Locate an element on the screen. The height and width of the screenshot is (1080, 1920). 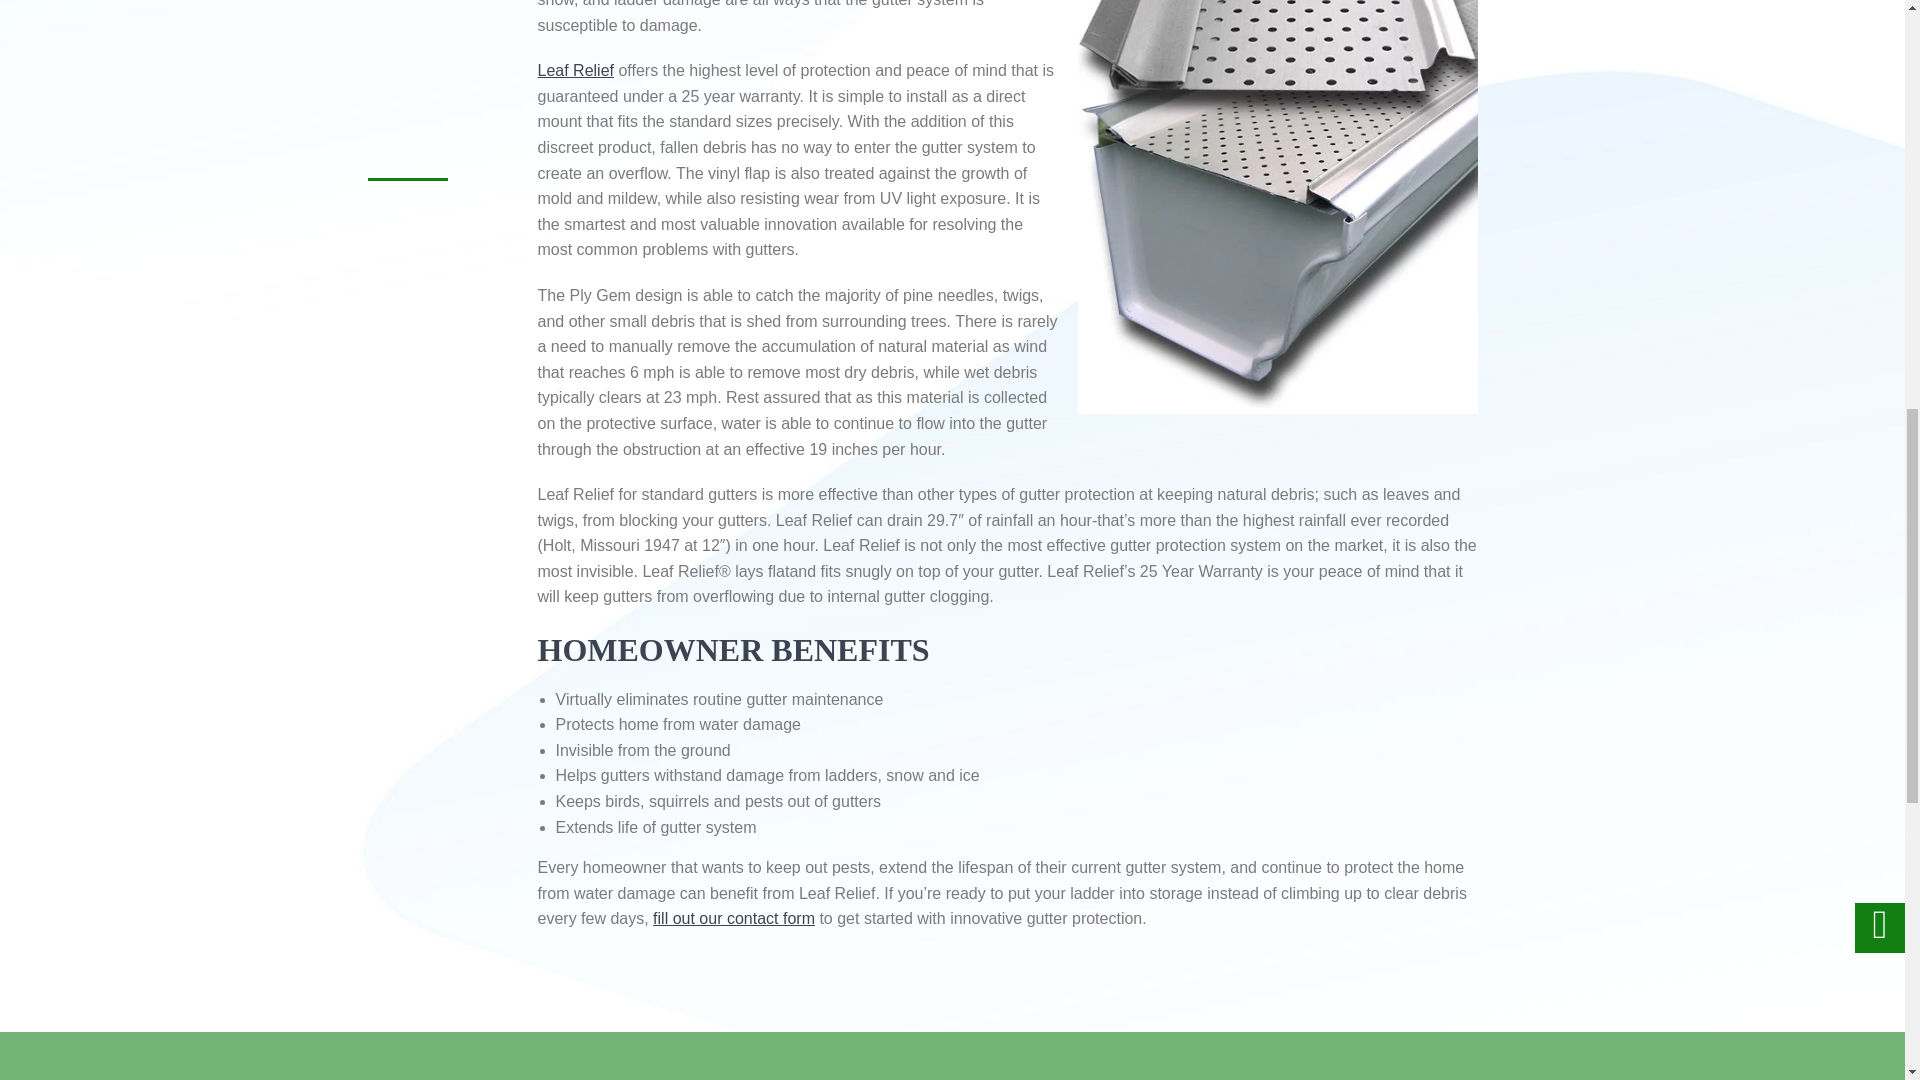
fill out our contact form is located at coordinates (733, 918).